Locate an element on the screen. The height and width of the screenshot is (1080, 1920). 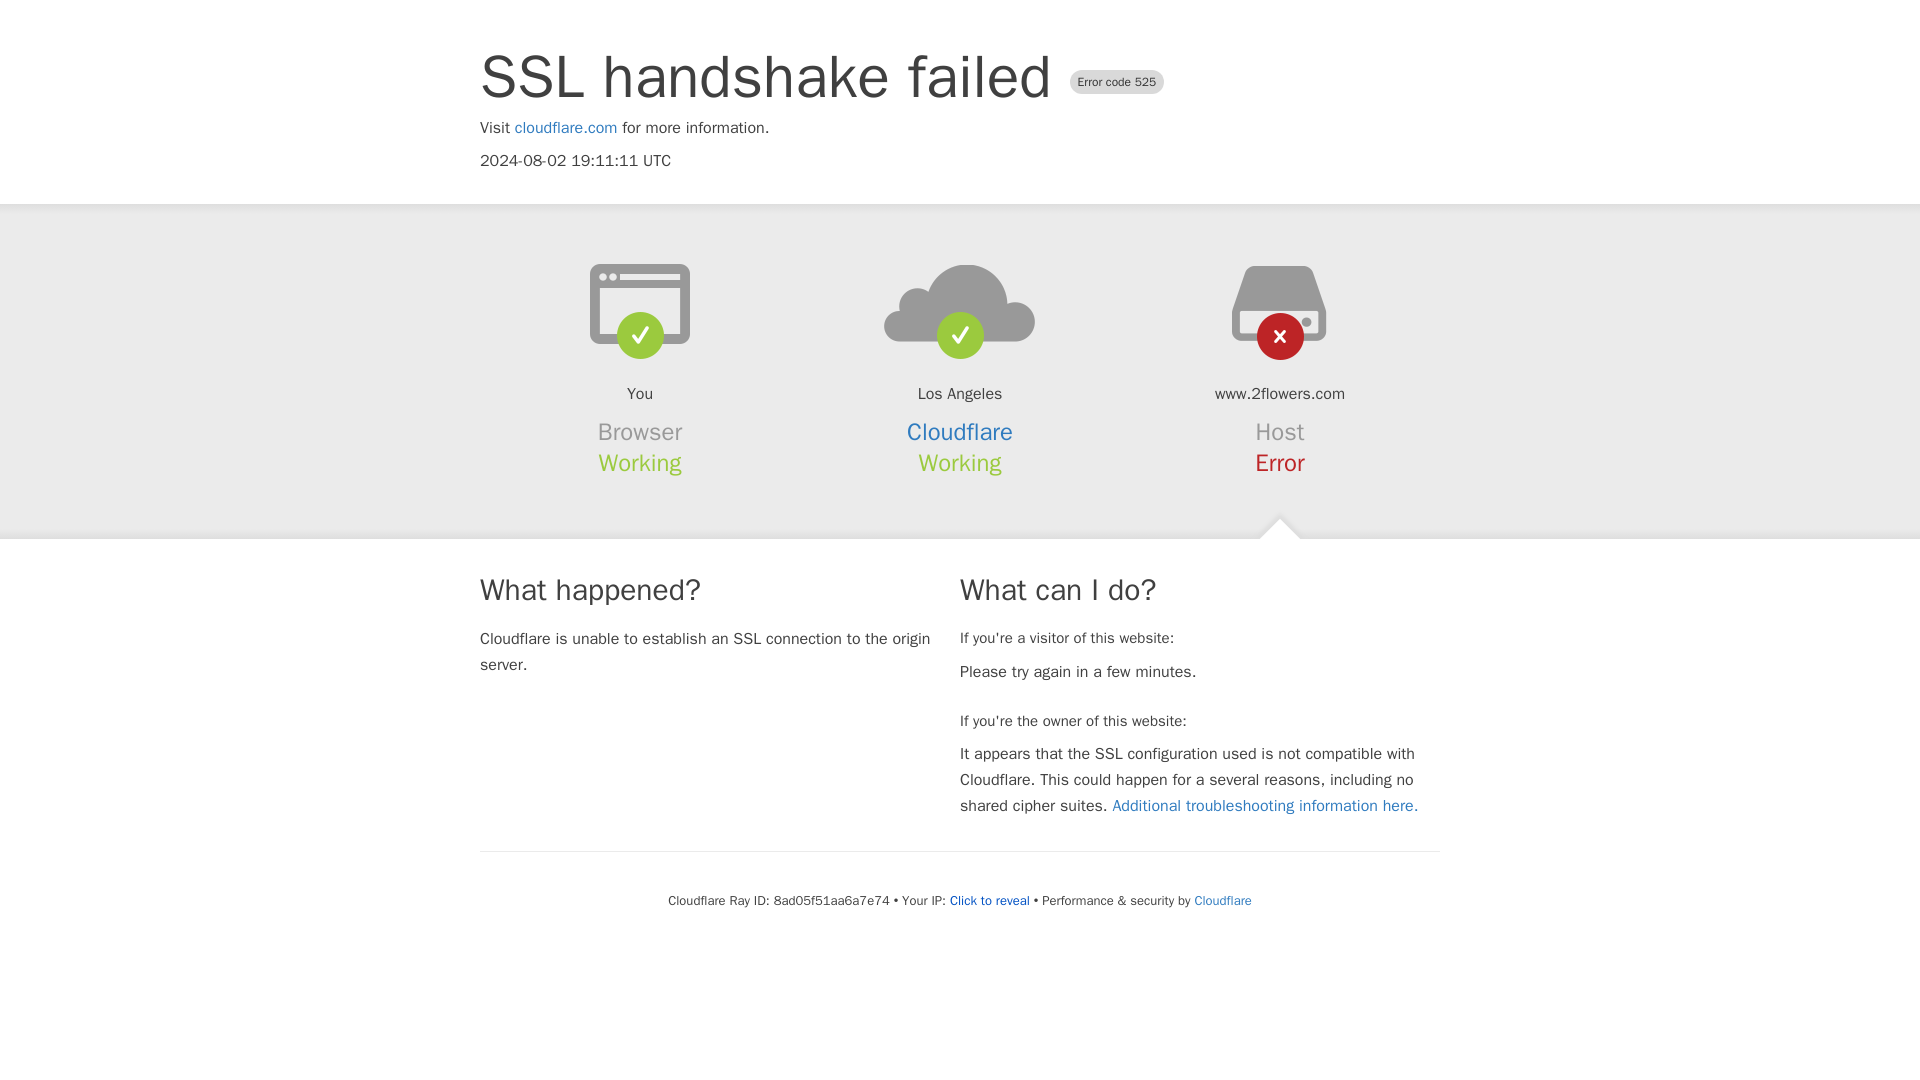
Cloudflare is located at coordinates (960, 432).